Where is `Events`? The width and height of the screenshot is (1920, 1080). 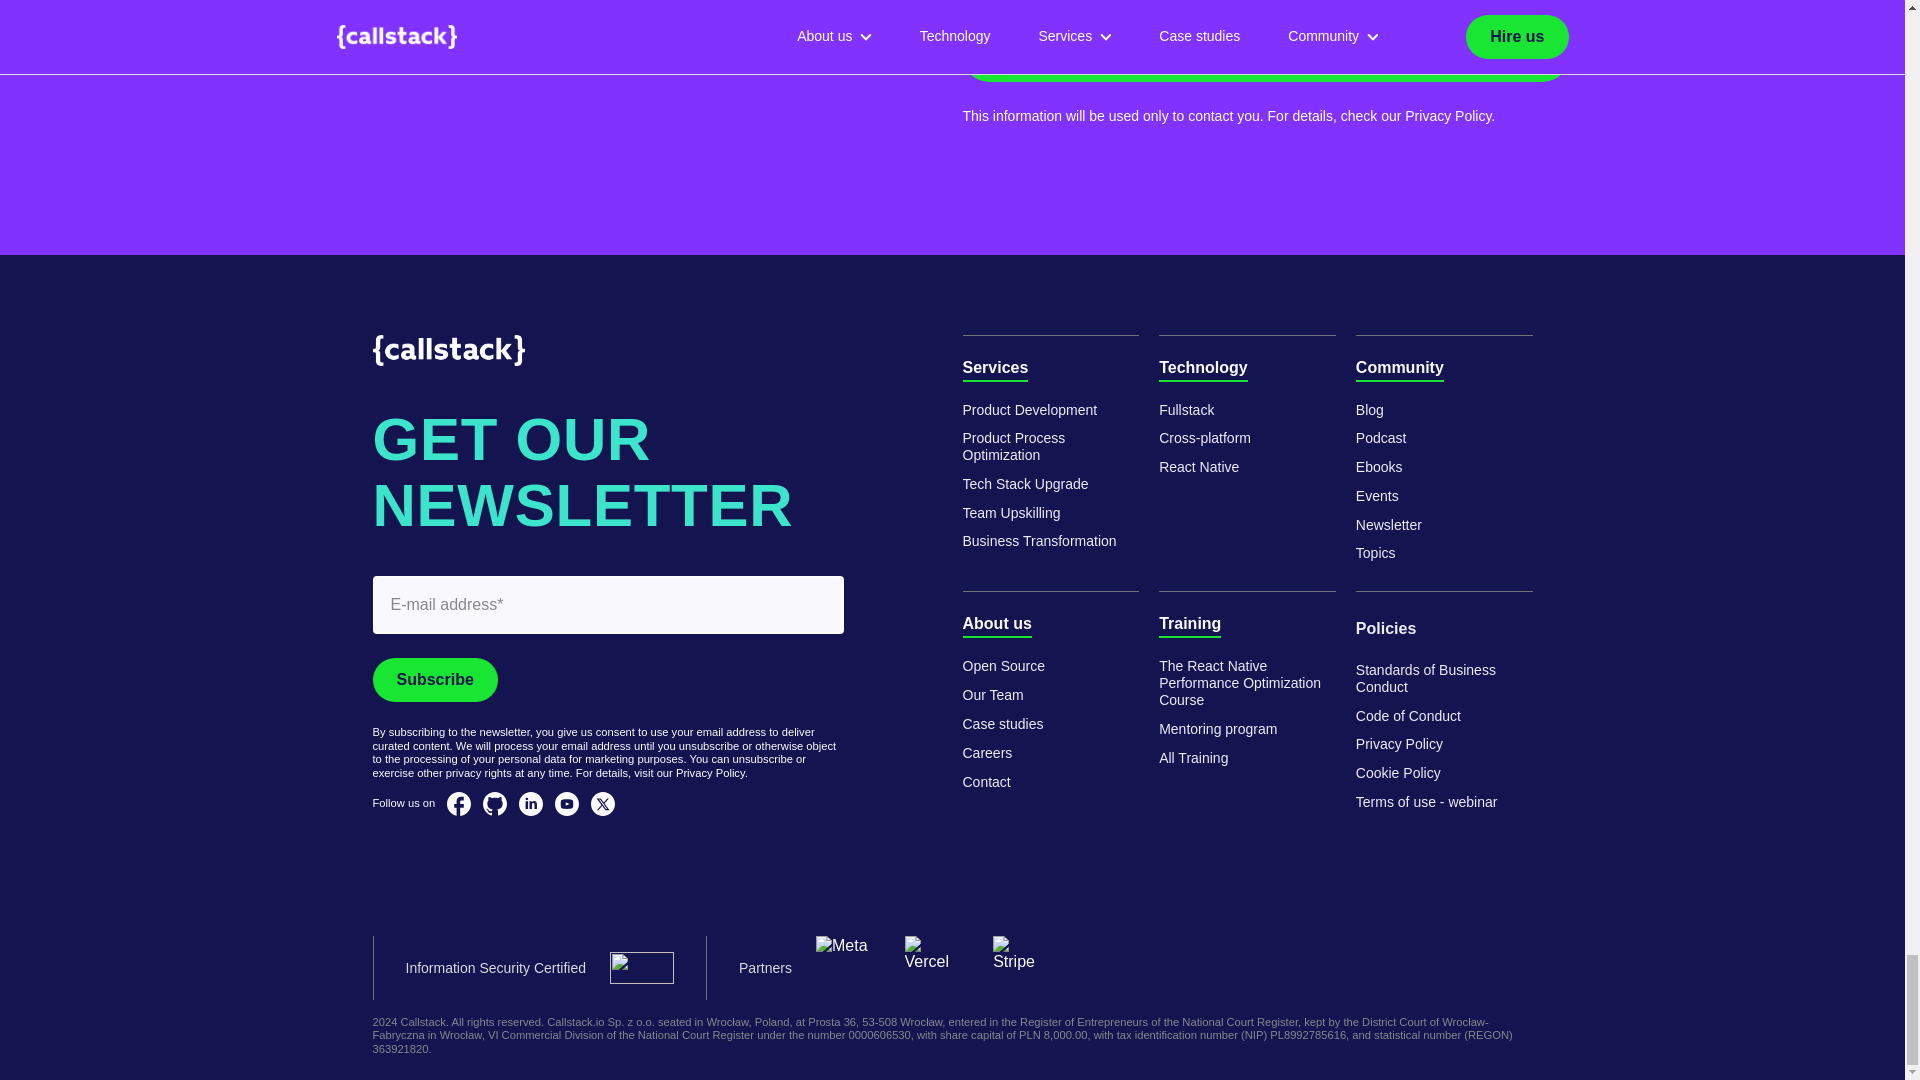
Events is located at coordinates (1377, 496).